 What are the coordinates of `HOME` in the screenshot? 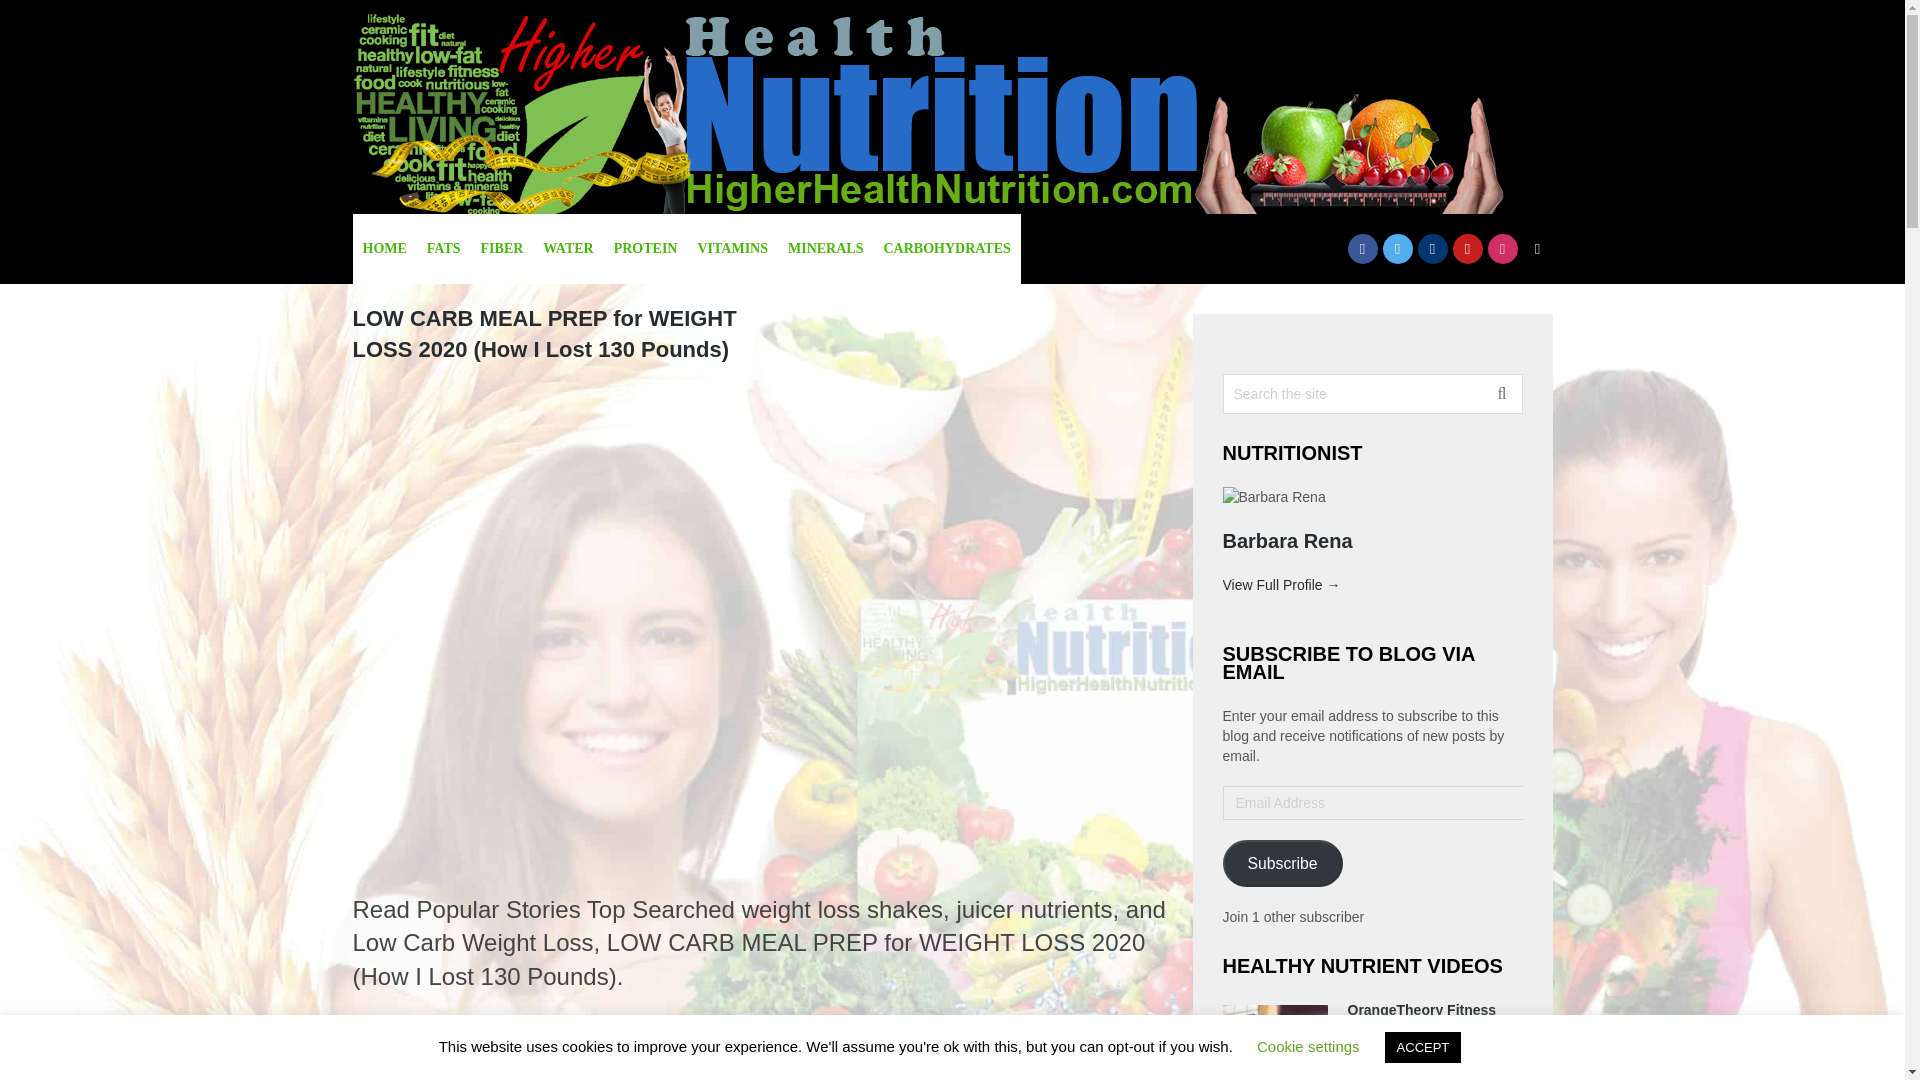 It's located at (384, 248).